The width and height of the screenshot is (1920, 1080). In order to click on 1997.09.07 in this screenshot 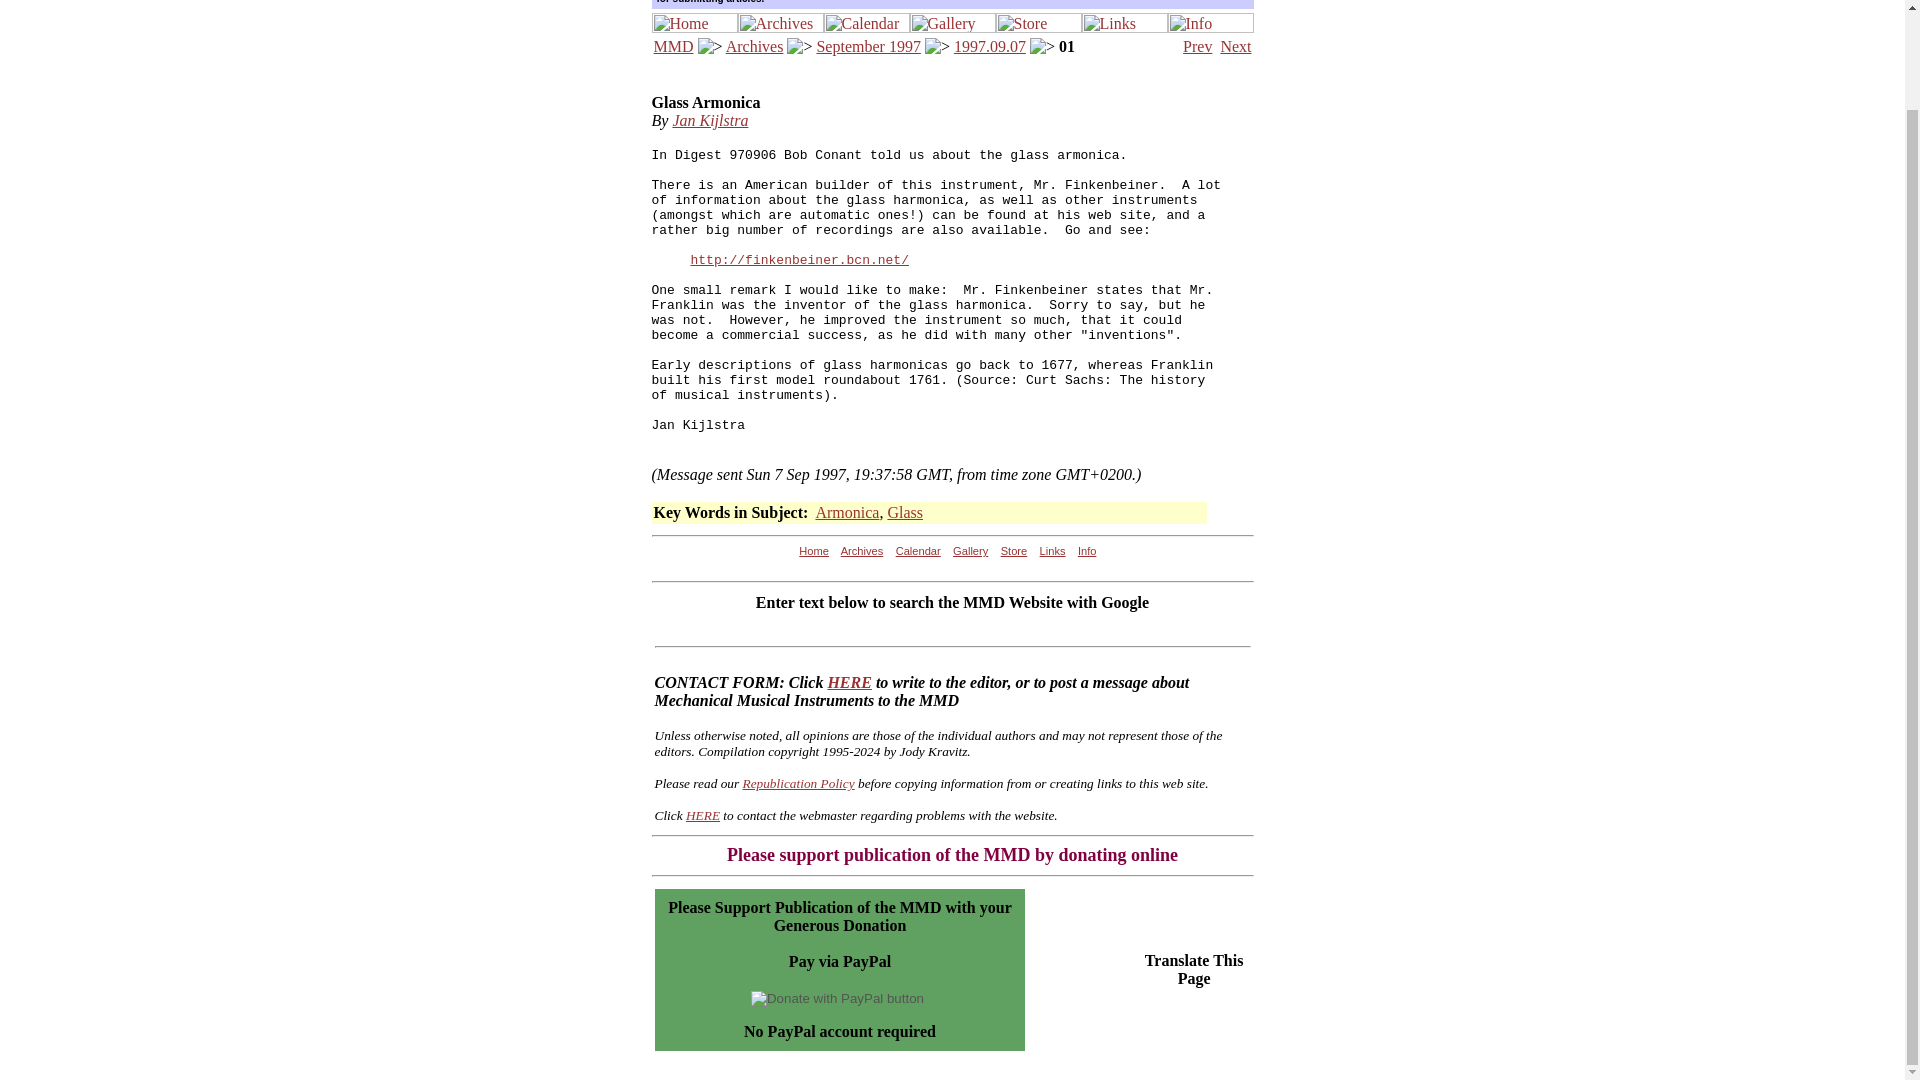, I will do `click(990, 46)`.